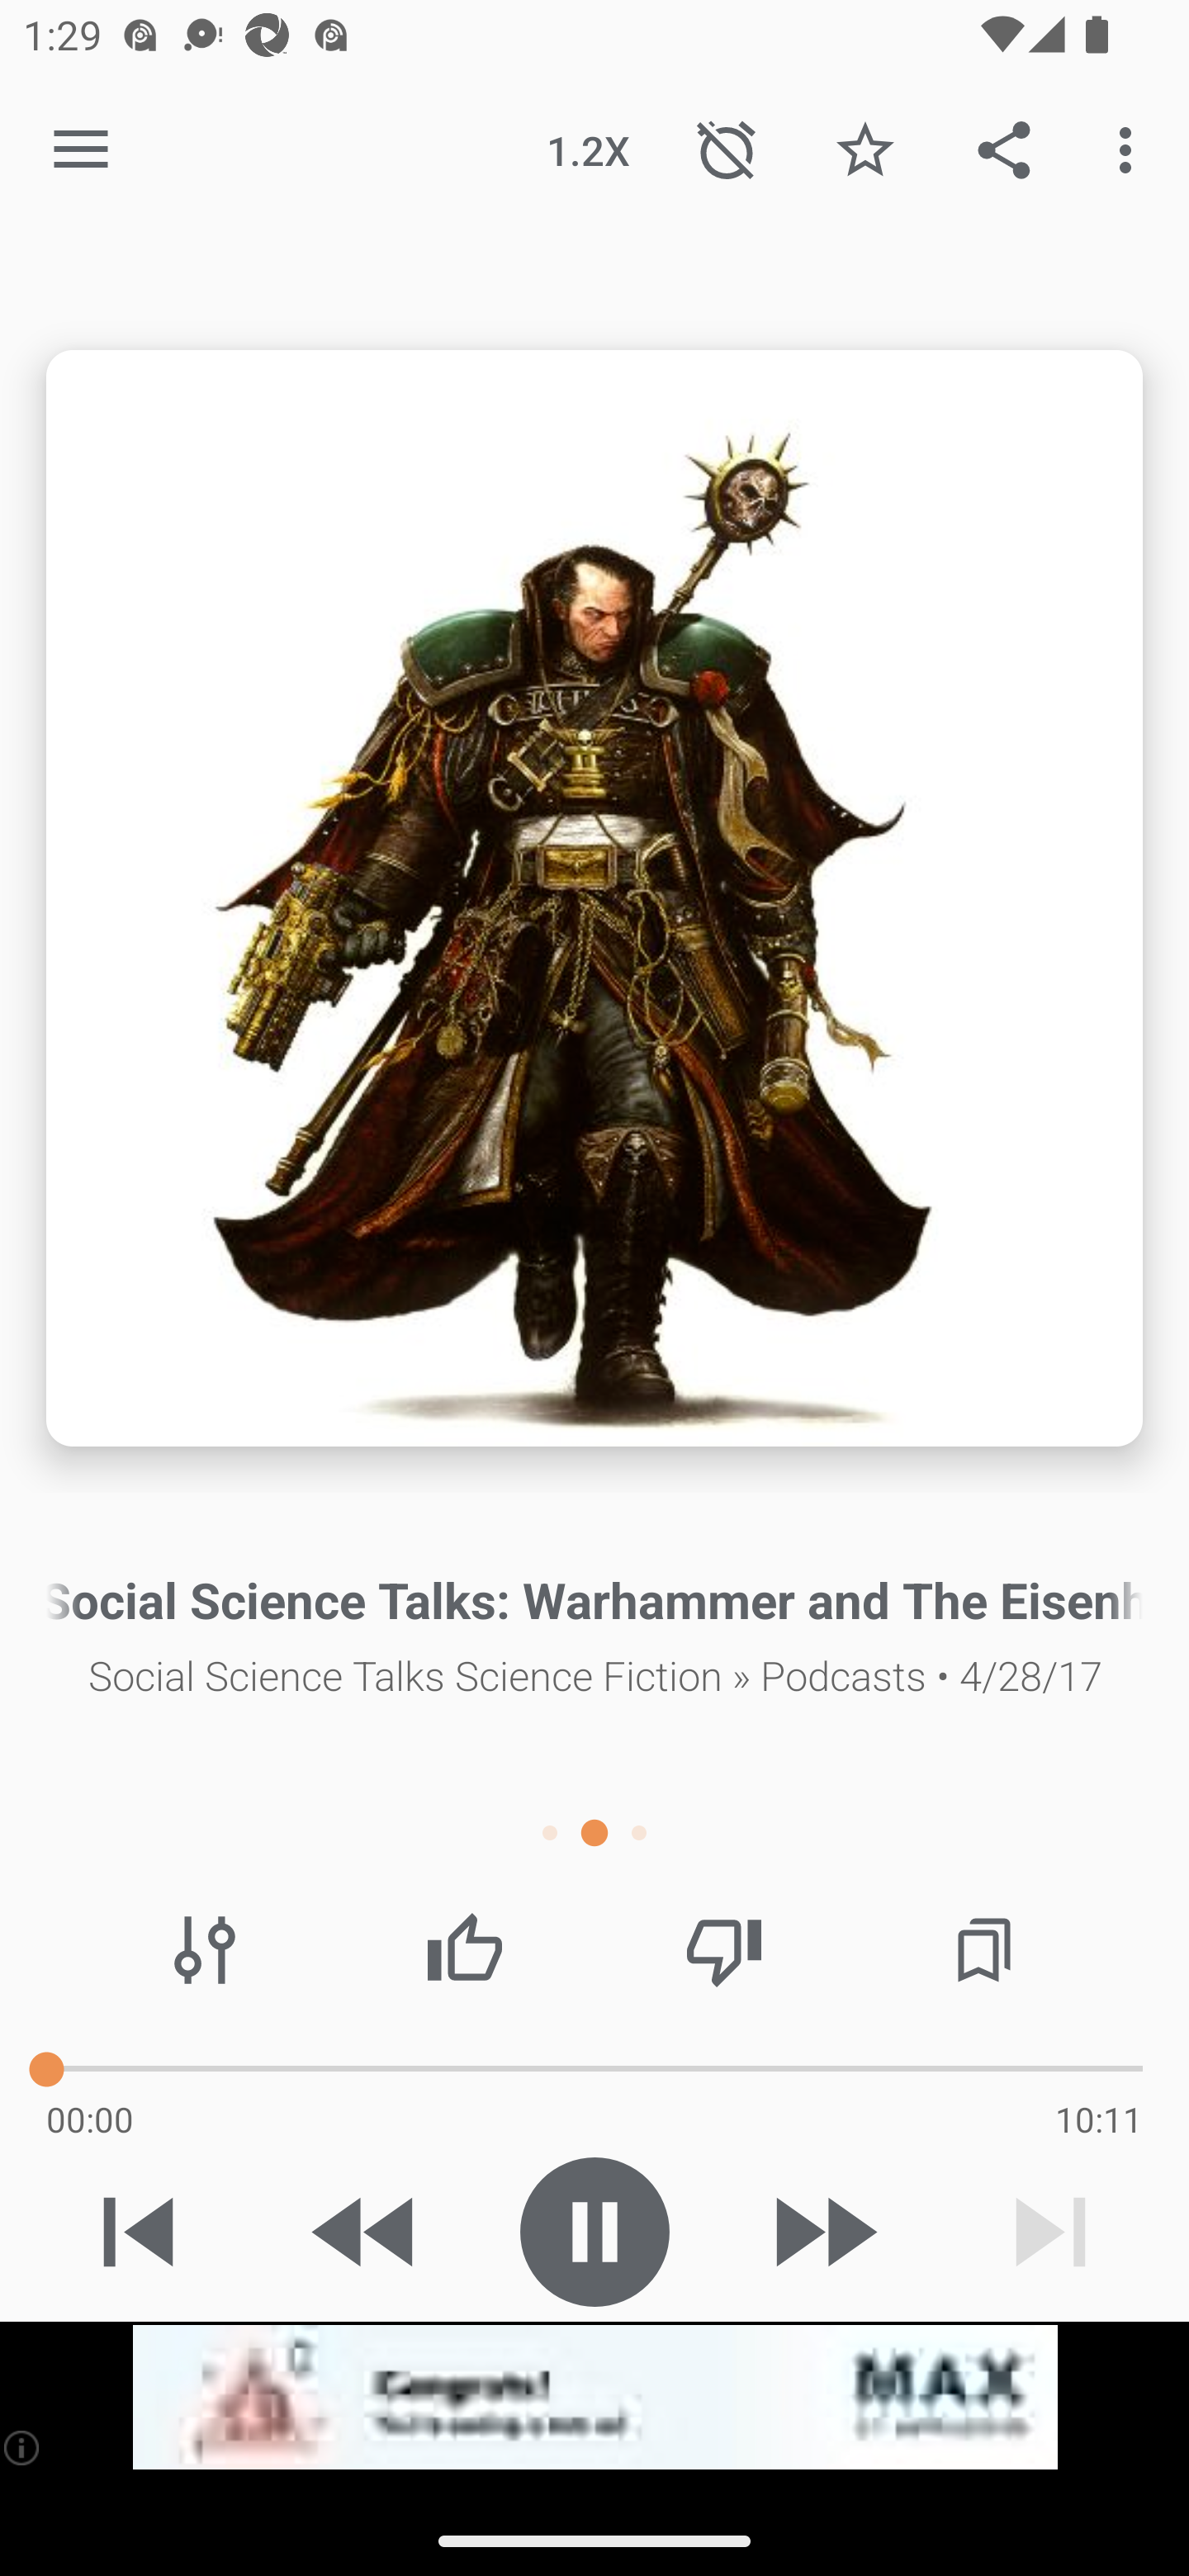 This screenshot has height=2576, width=1189. I want to click on (i), so click(23, 2447).